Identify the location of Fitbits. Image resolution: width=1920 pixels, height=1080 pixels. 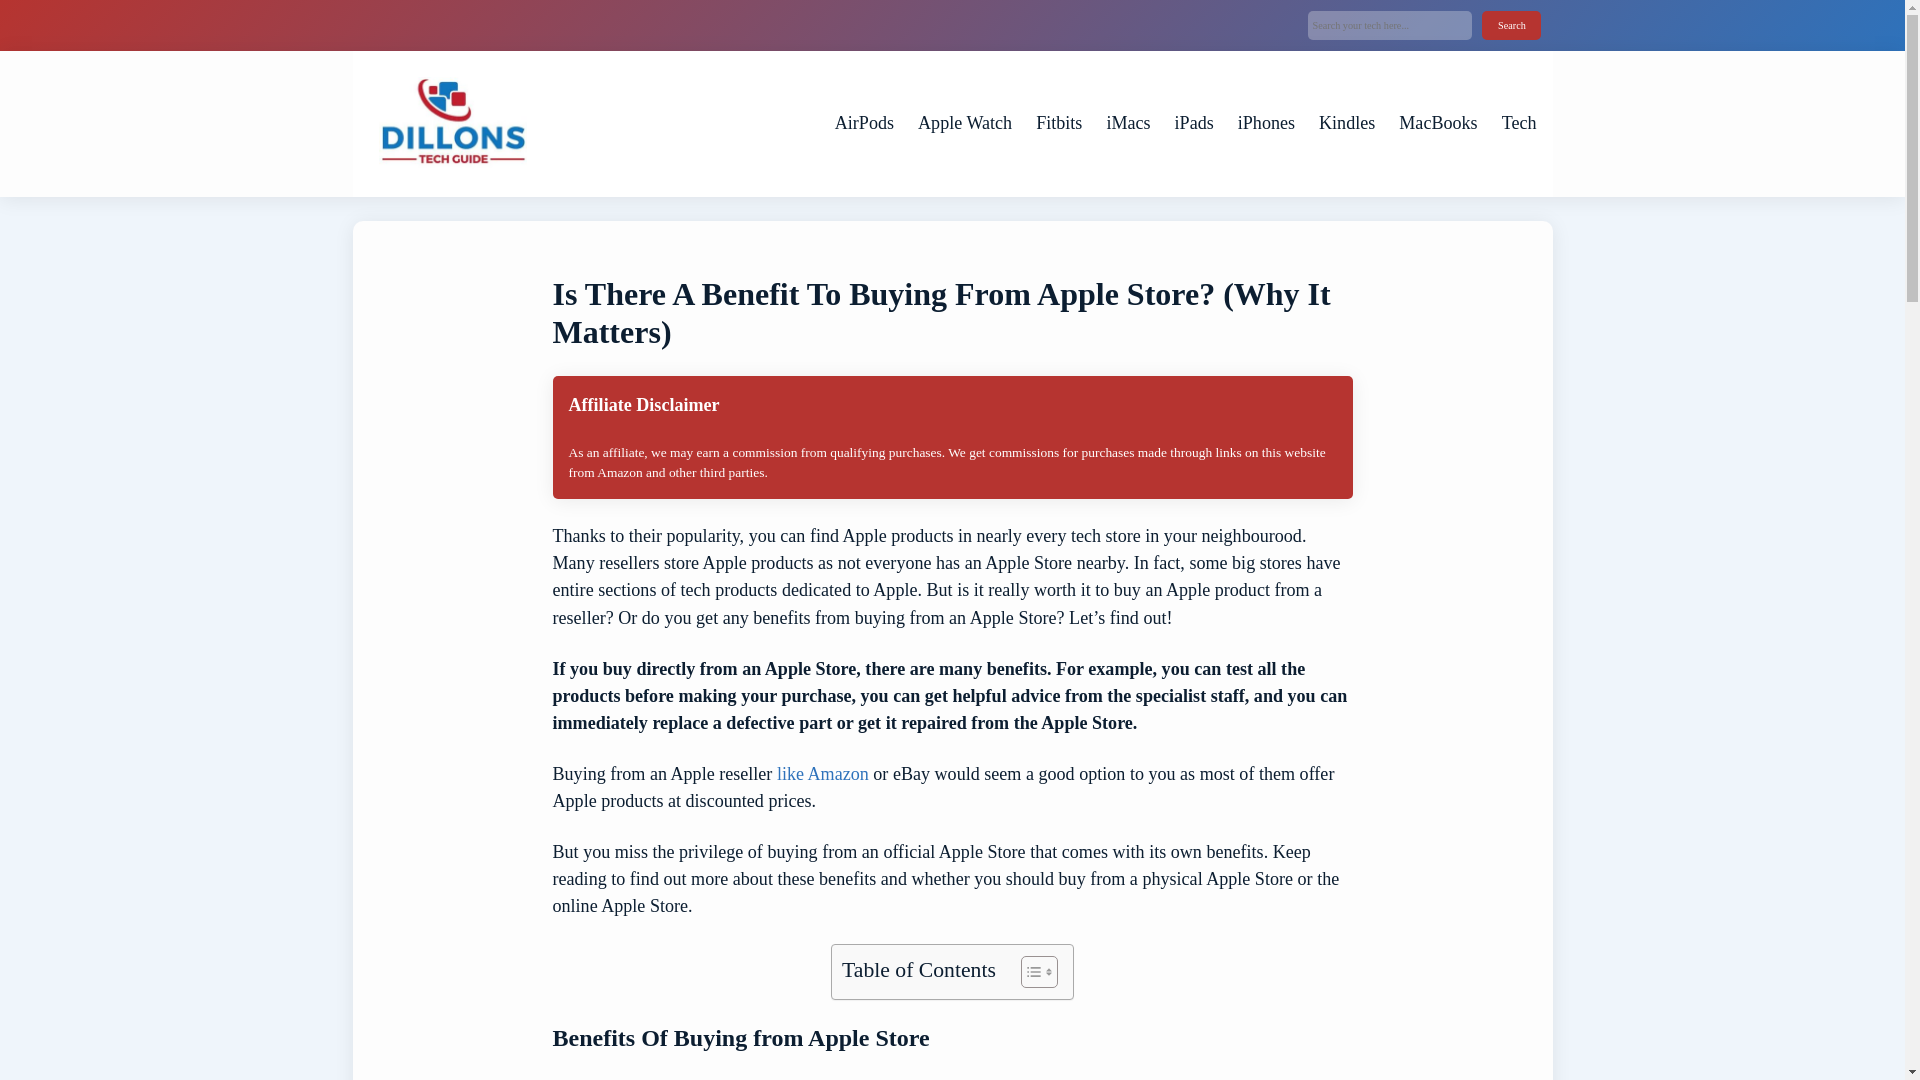
(1059, 123).